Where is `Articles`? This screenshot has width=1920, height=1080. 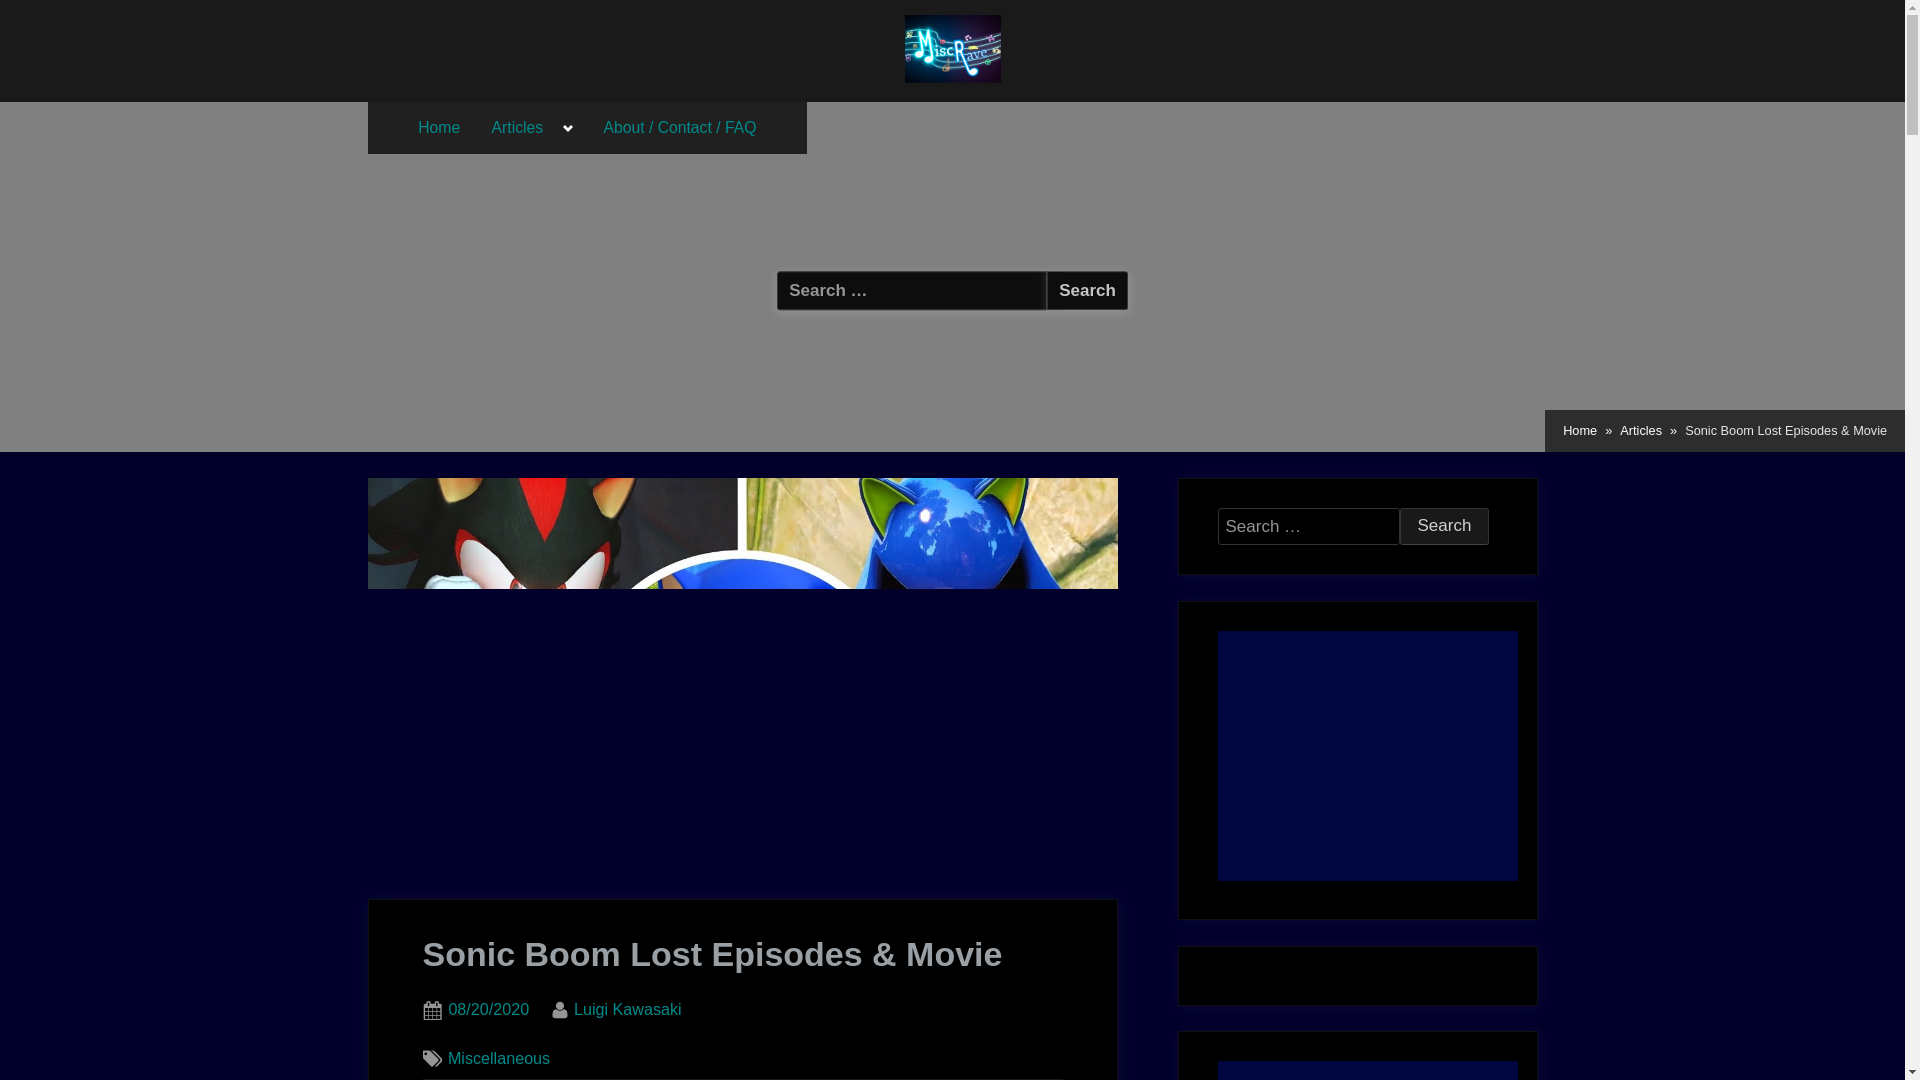
Articles is located at coordinates (518, 128).